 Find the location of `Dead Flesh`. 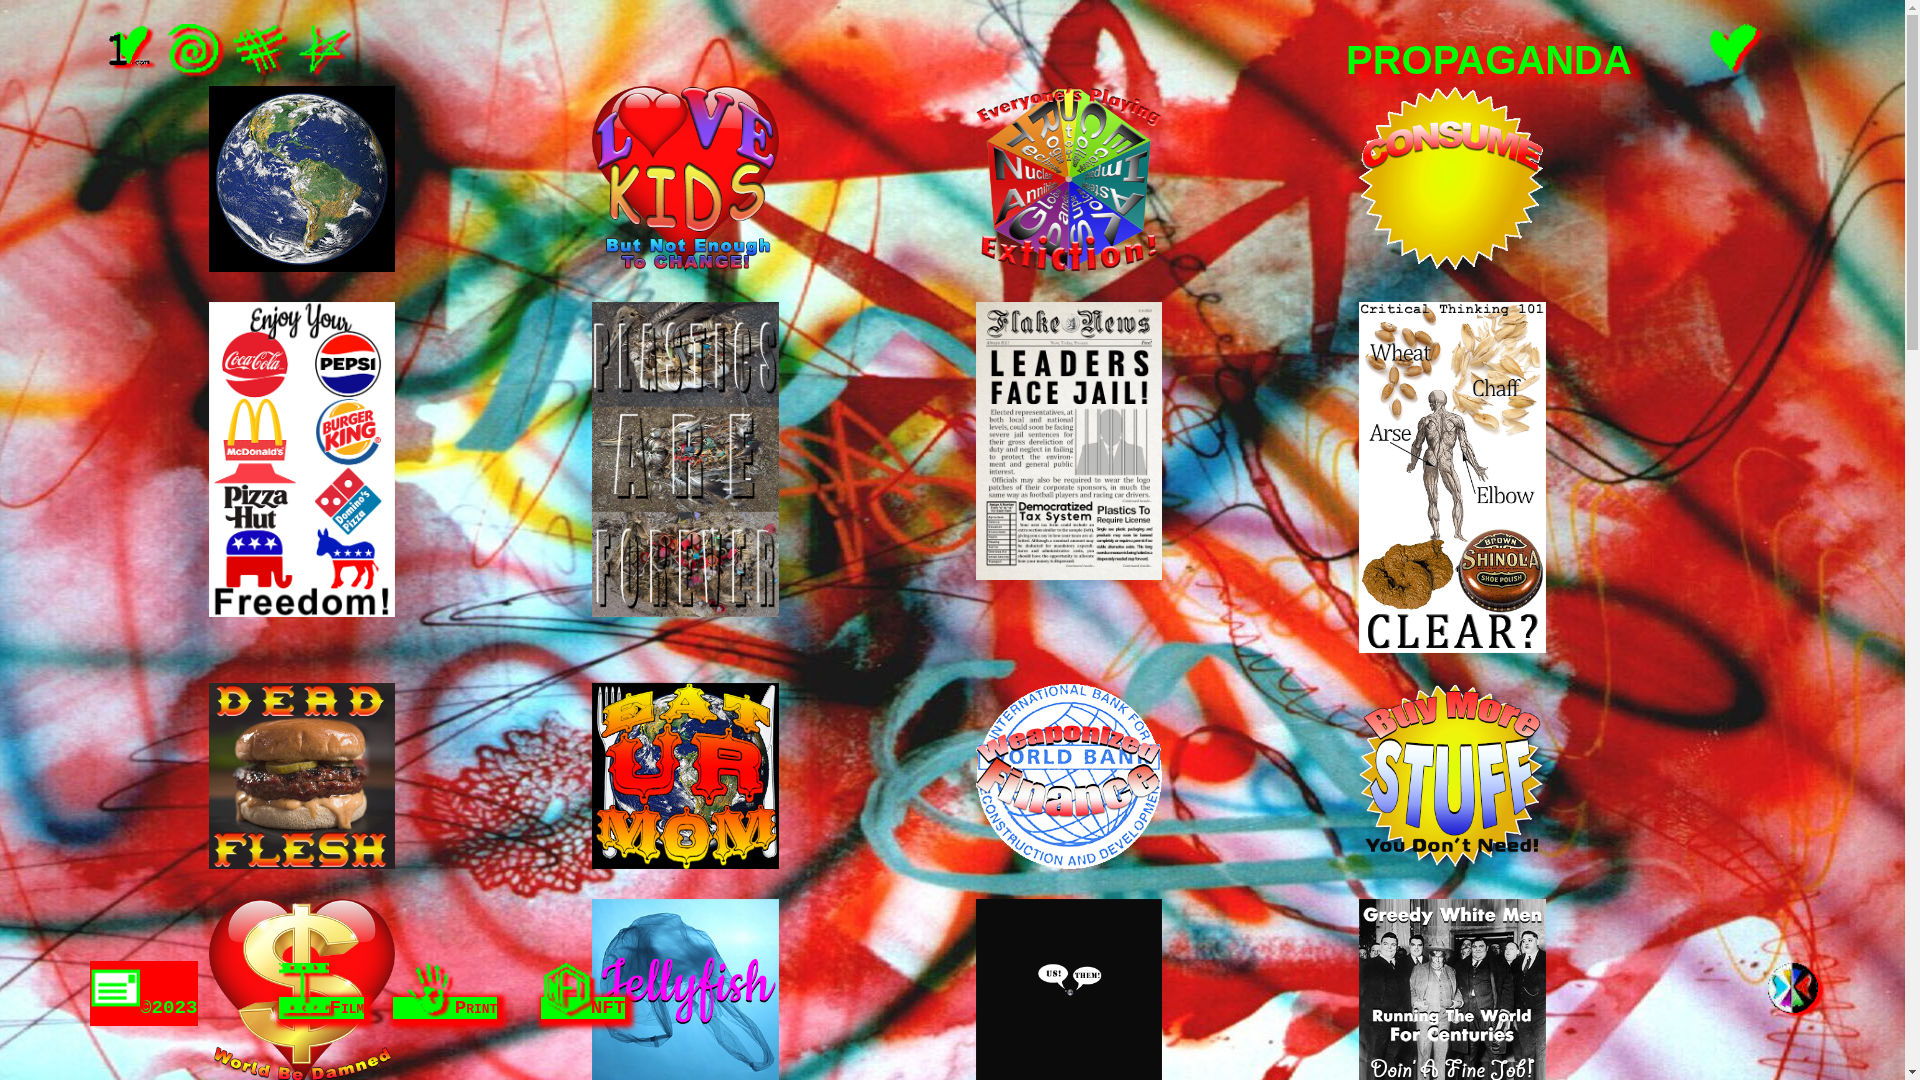

Dead Flesh is located at coordinates (302, 776).